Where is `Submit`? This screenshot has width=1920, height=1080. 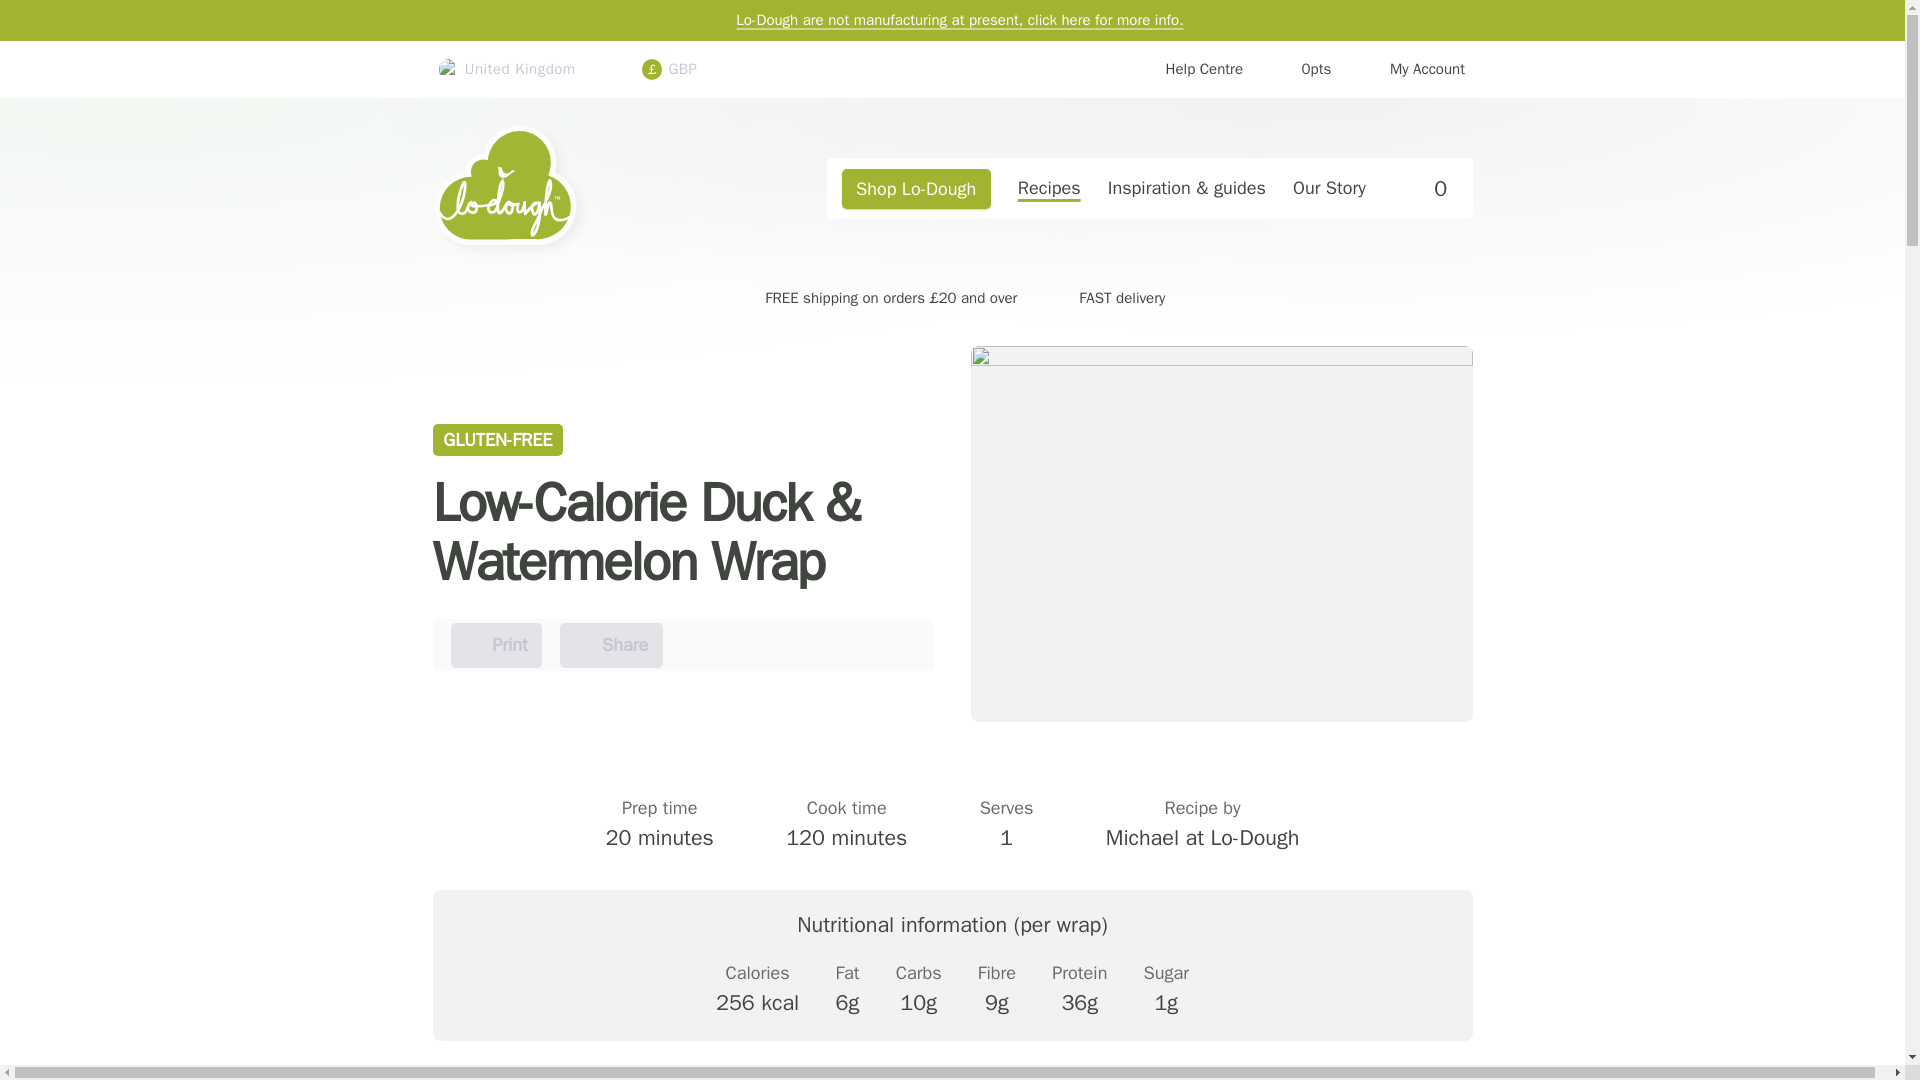 Submit is located at coordinates (582, 188).